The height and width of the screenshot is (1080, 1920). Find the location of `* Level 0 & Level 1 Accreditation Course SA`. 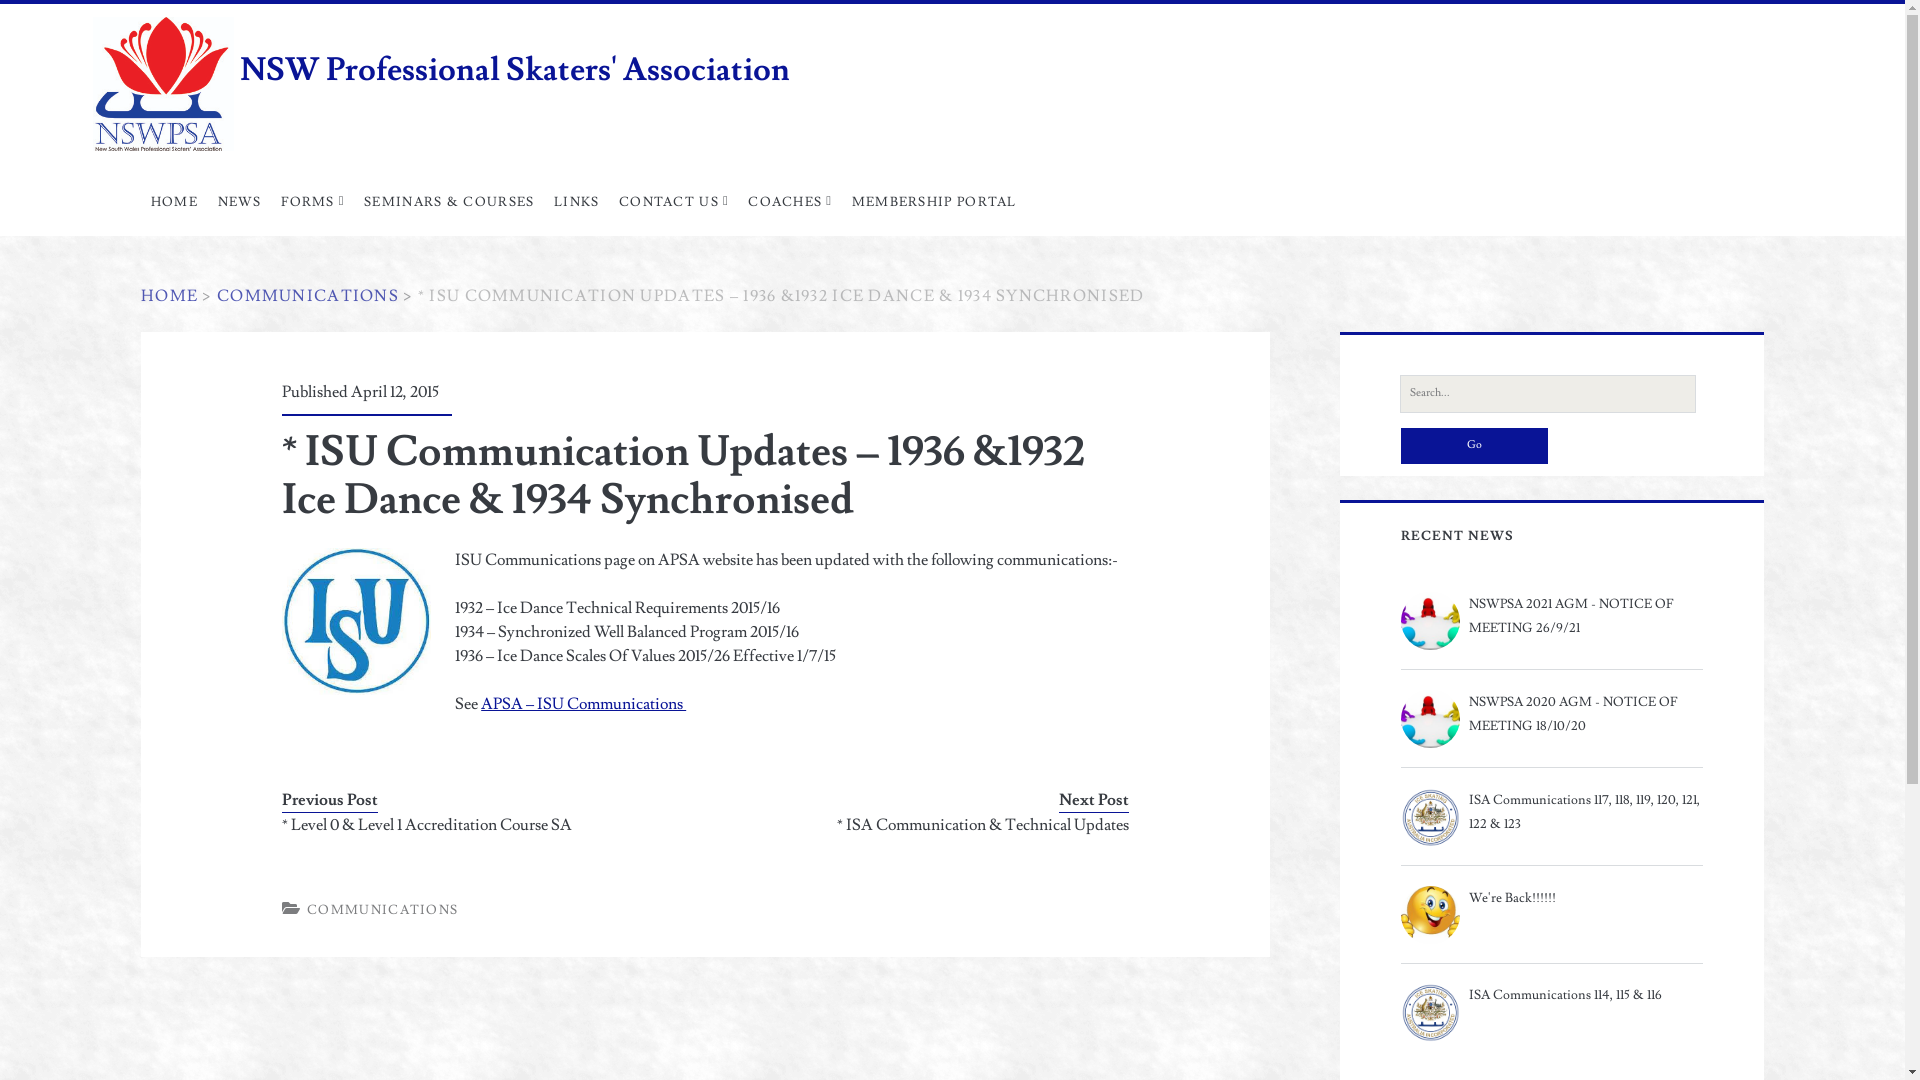

* Level 0 & Level 1 Accreditation Course SA is located at coordinates (476, 825).